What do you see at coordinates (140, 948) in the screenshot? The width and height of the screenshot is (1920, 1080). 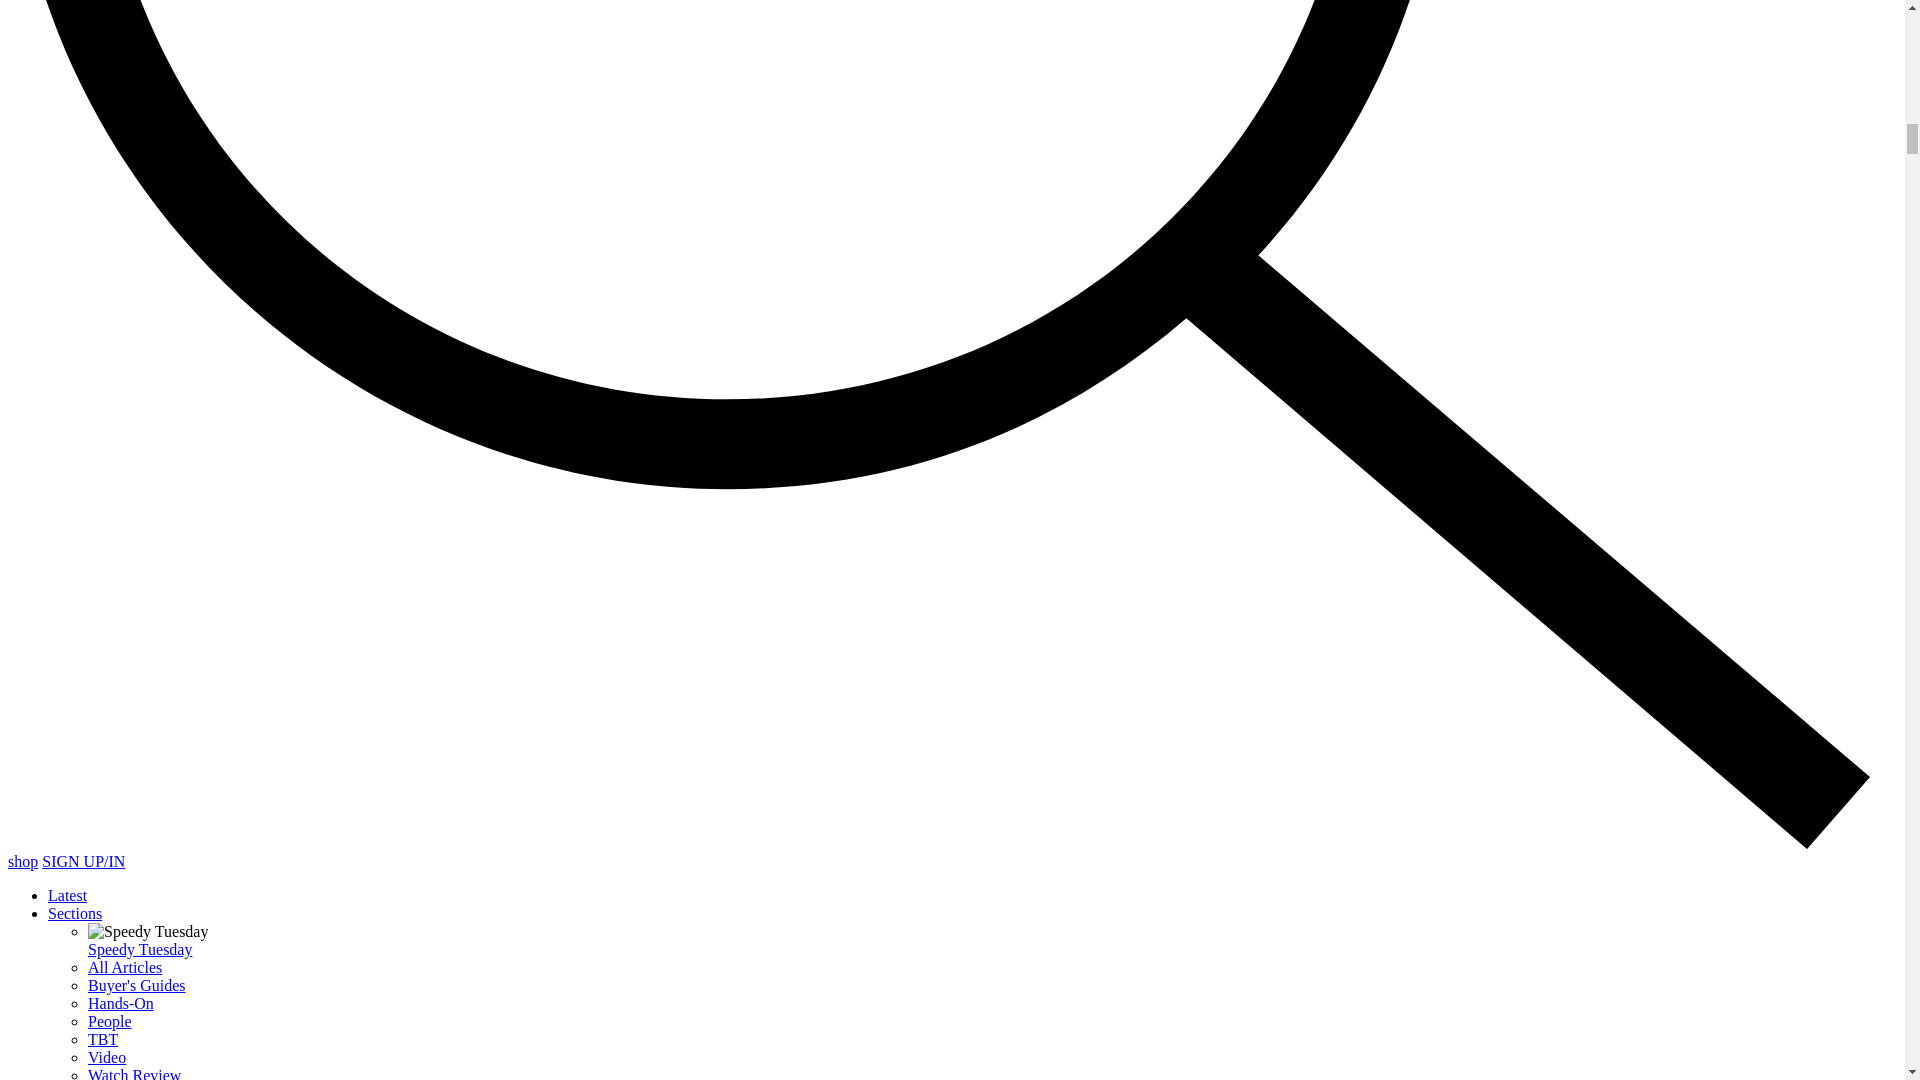 I see `Speedy Tuesday` at bounding box center [140, 948].